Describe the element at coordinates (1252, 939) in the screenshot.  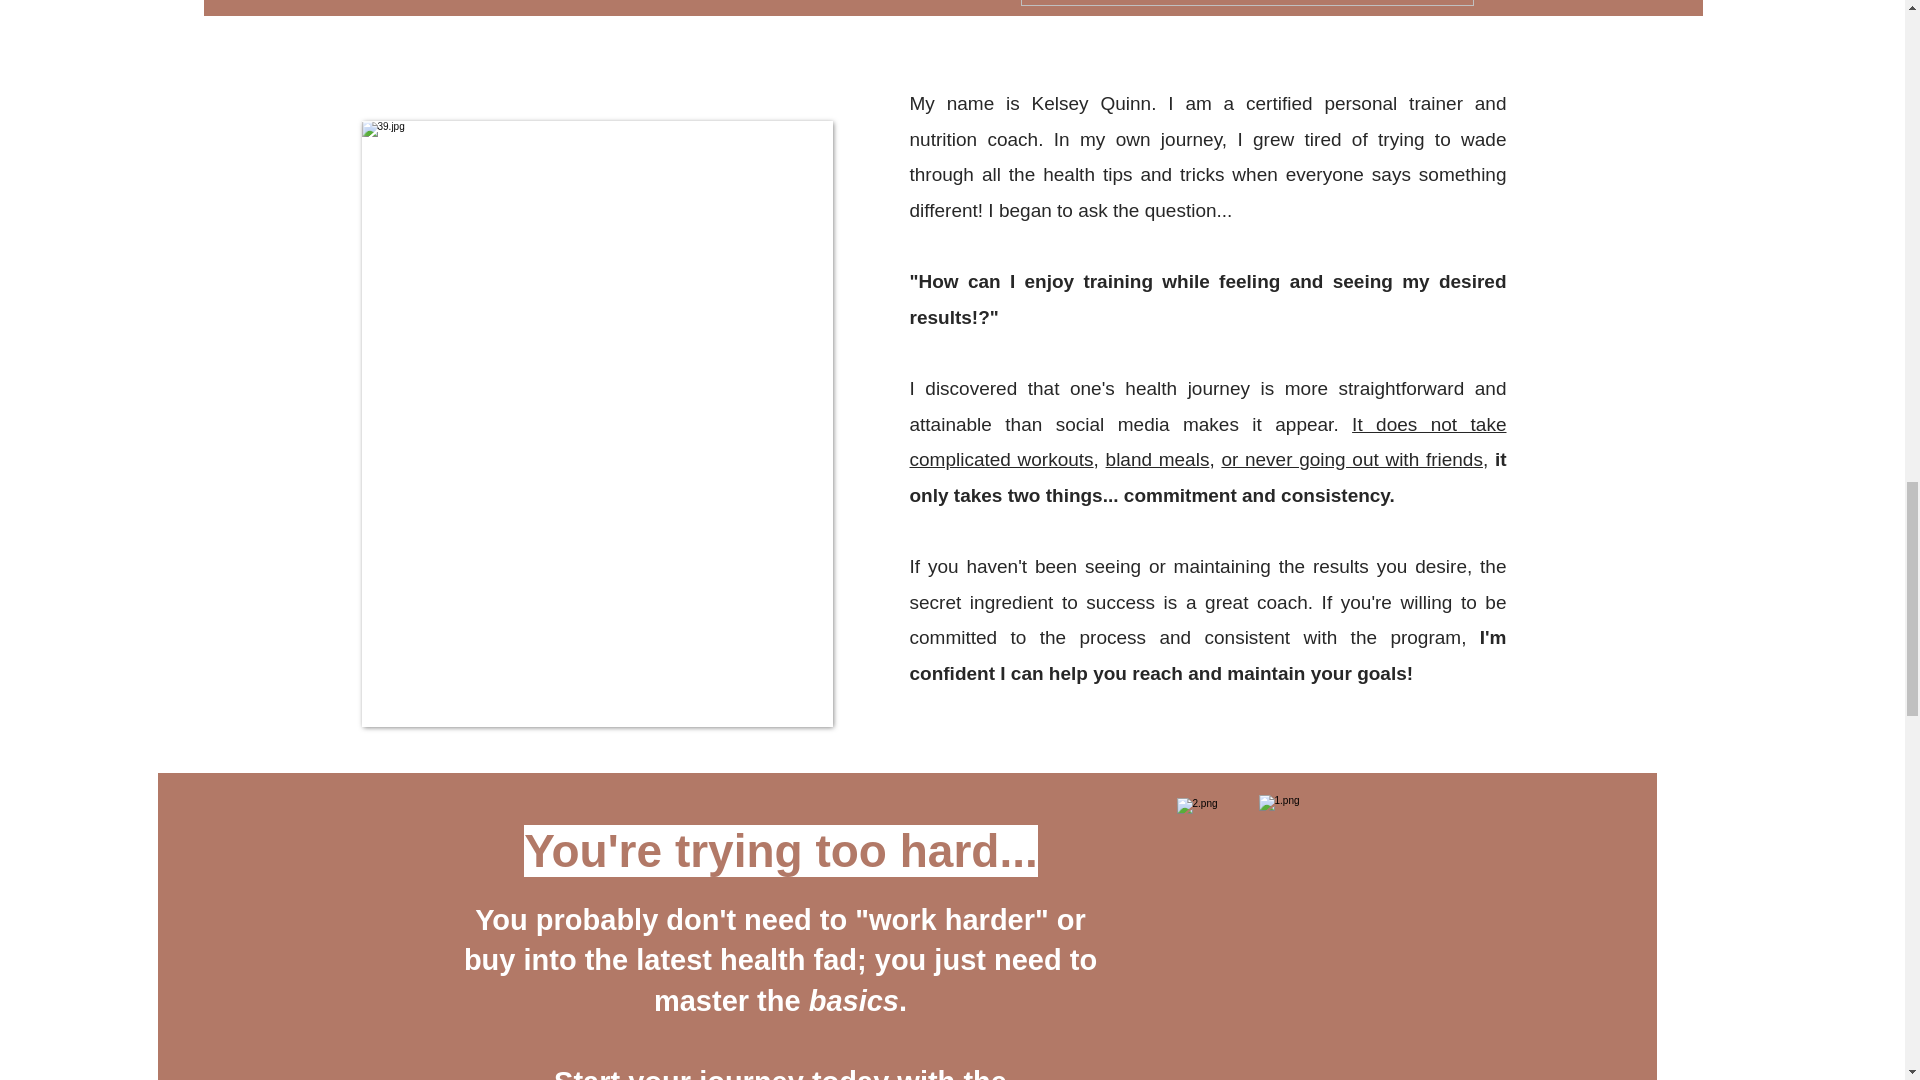
I see `2.png` at that location.